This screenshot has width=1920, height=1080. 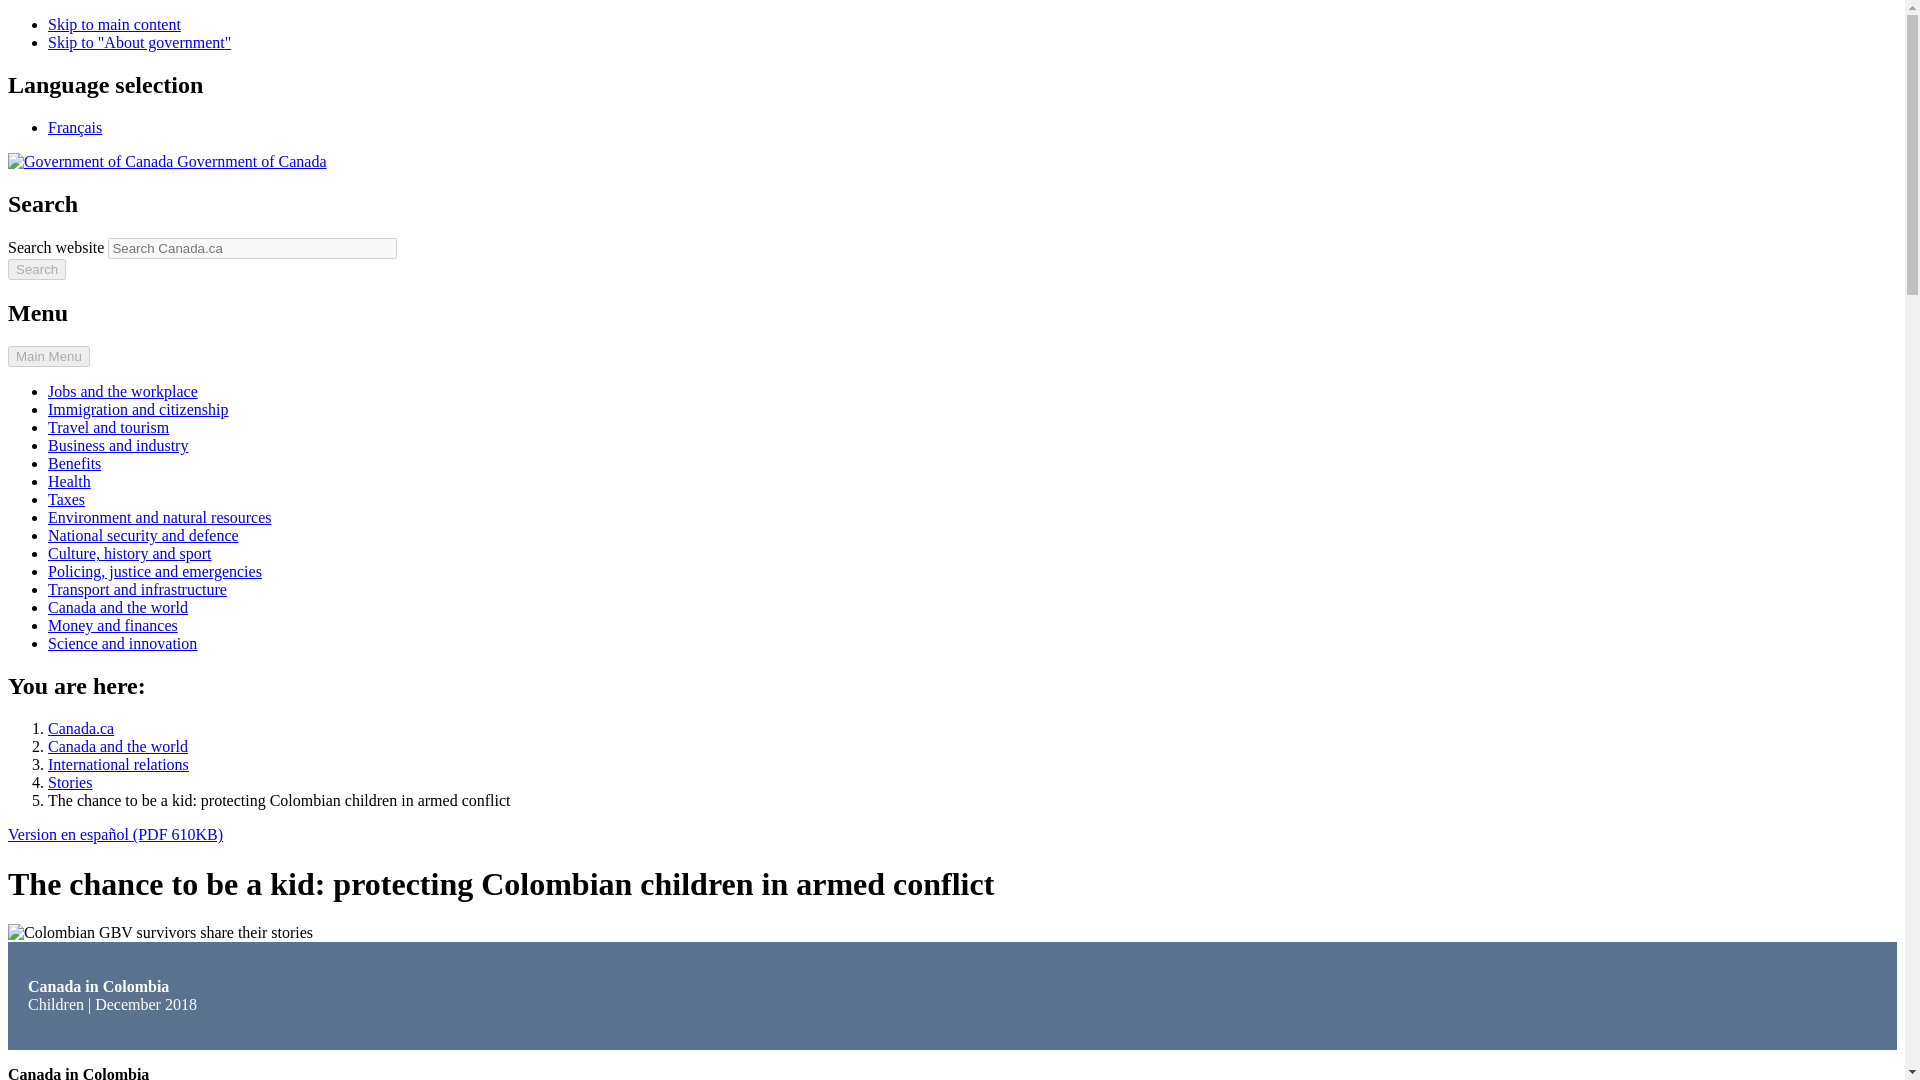 What do you see at coordinates (137, 590) in the screenshot?
I see `Transport and infrastructure` at bounding box center [137, 590].